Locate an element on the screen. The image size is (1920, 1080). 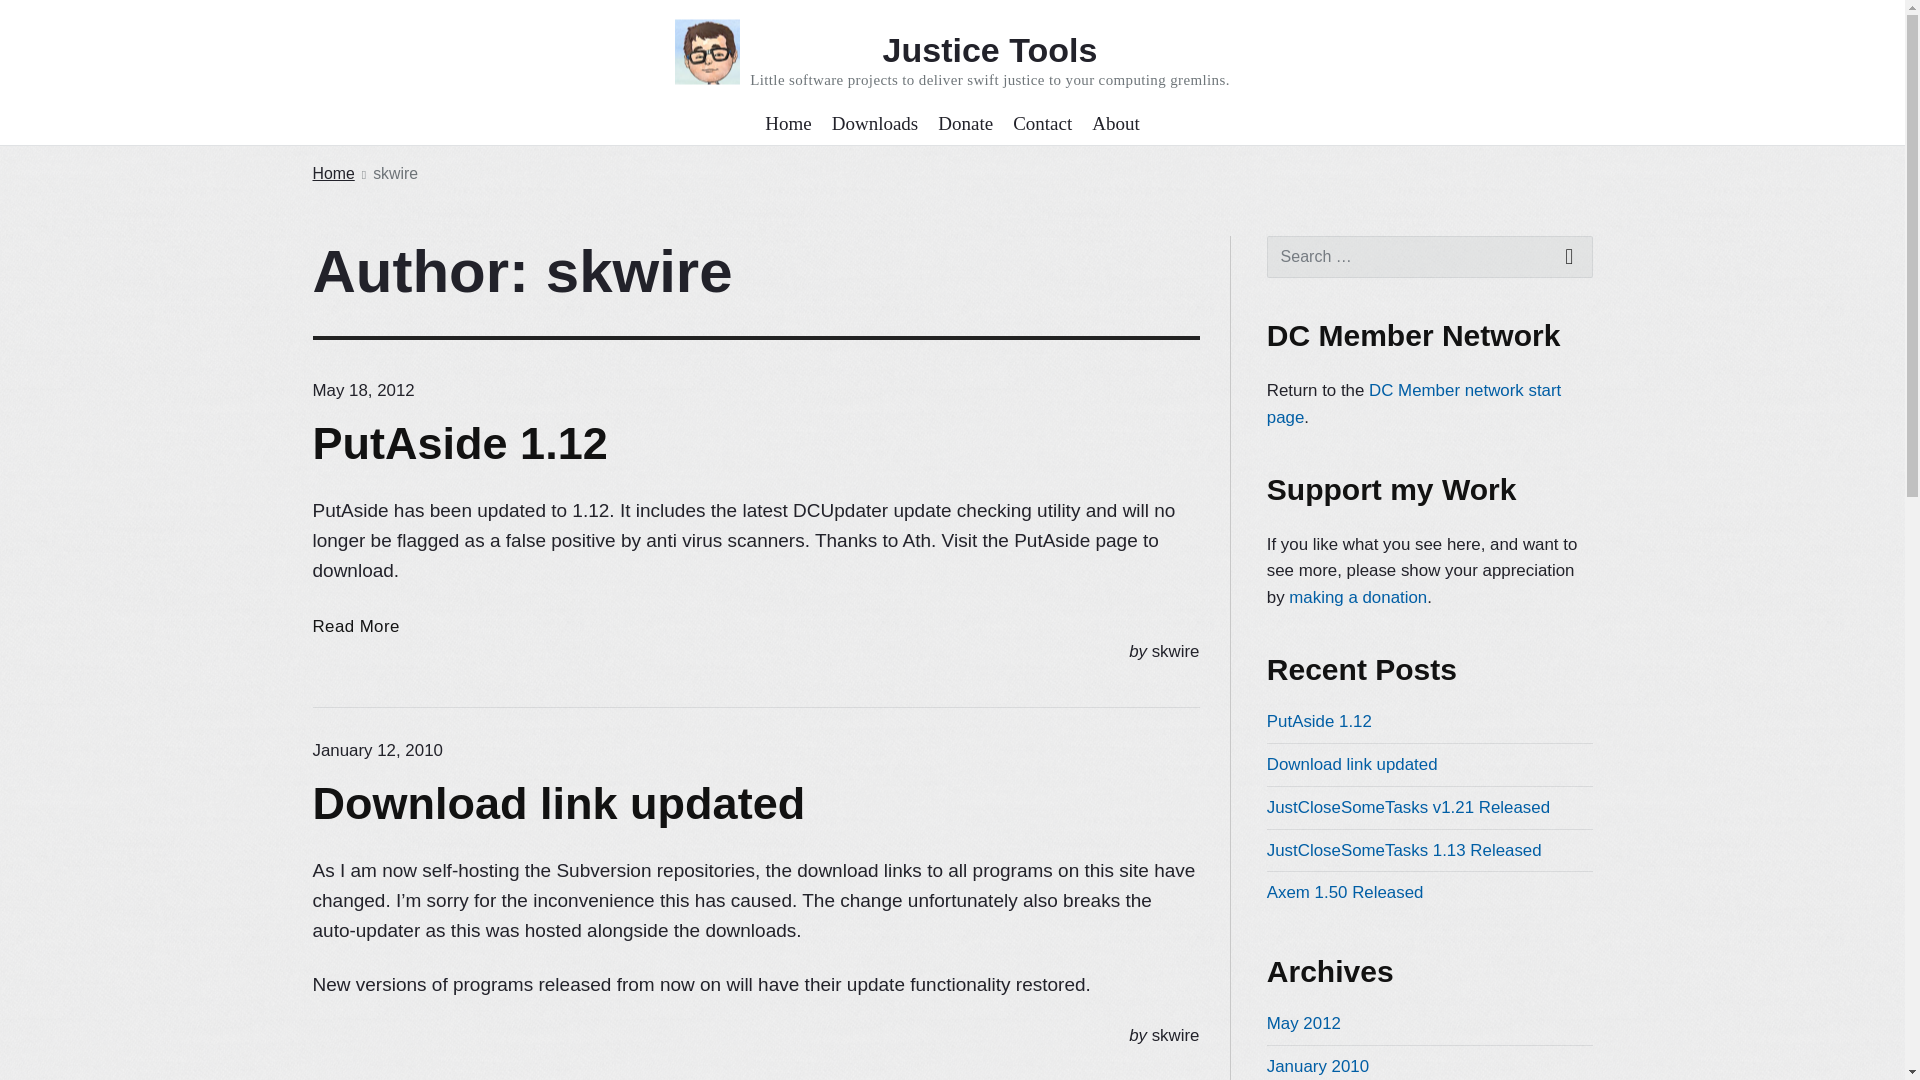
PutAside 1.12 is located at coordinates (376, 750).